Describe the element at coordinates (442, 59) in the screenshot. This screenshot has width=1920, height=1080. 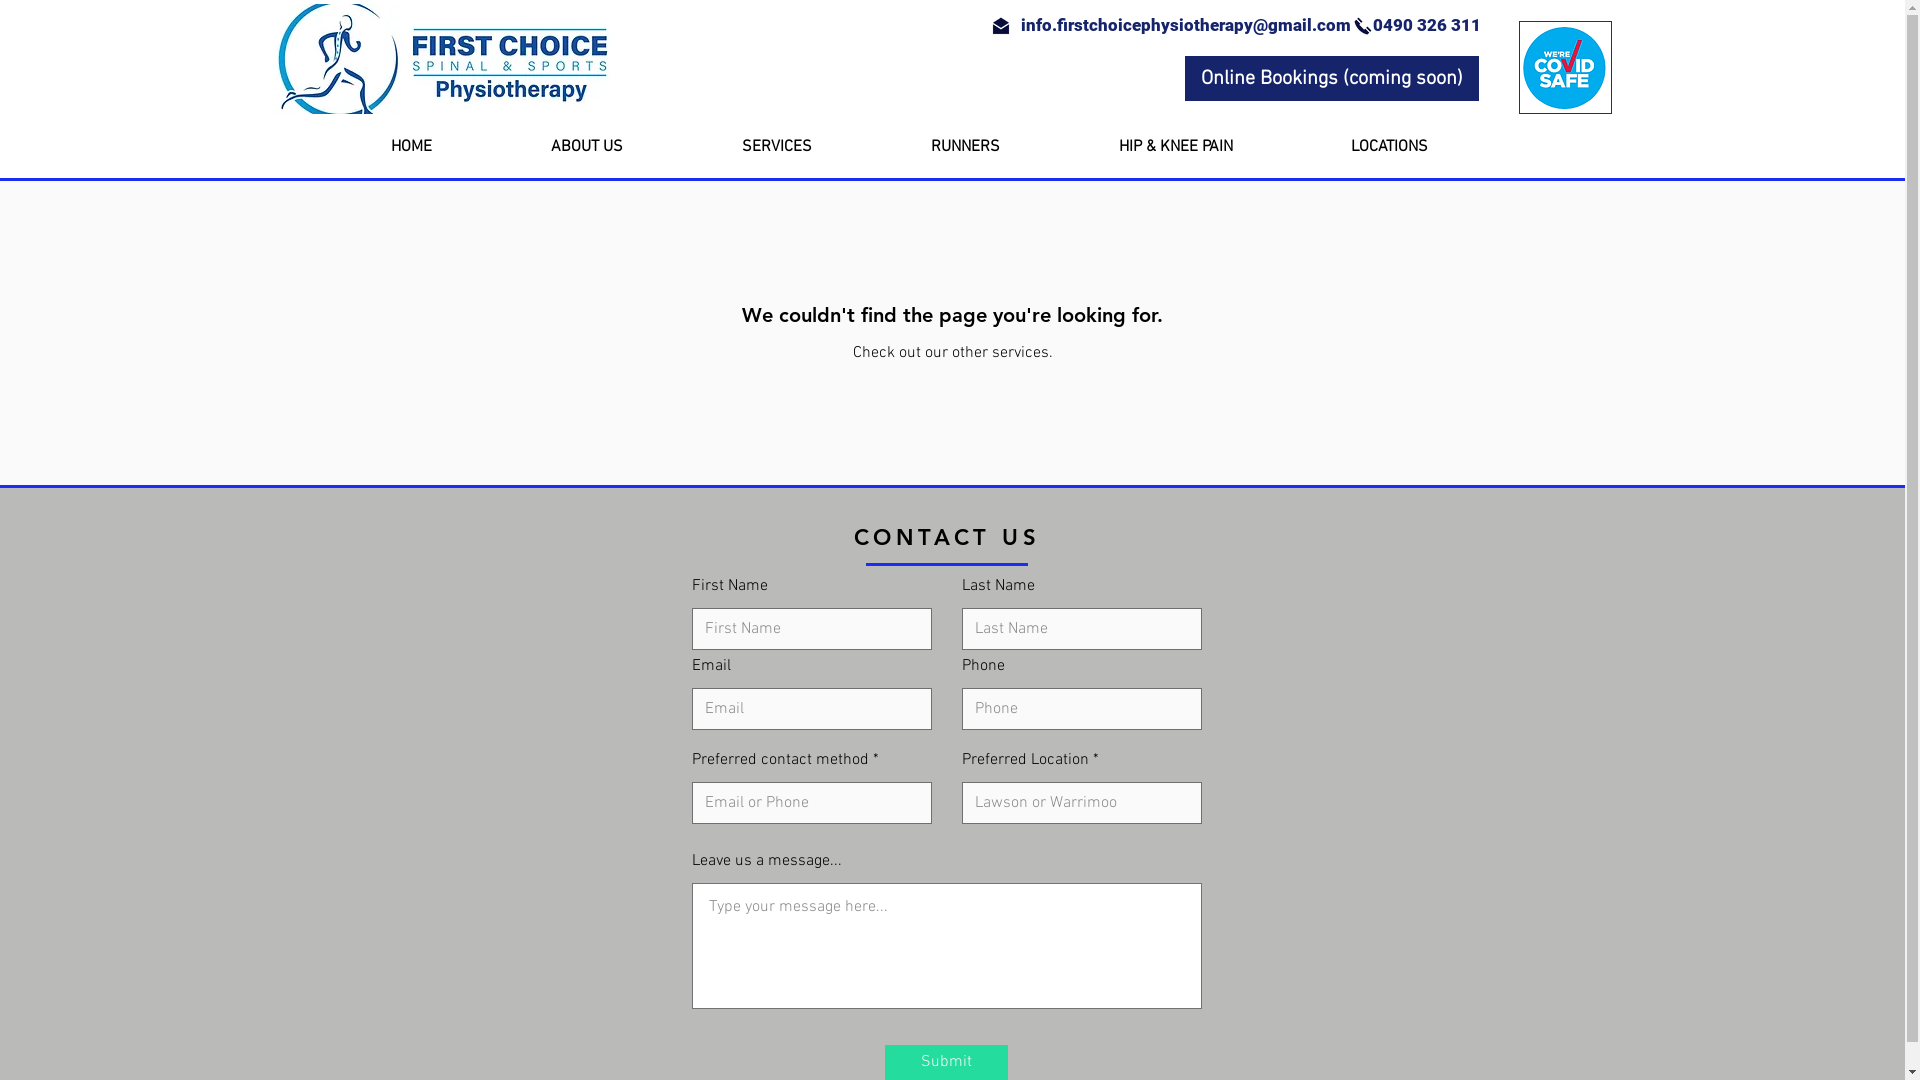
I see `Hor logo.jpeg` at that location.